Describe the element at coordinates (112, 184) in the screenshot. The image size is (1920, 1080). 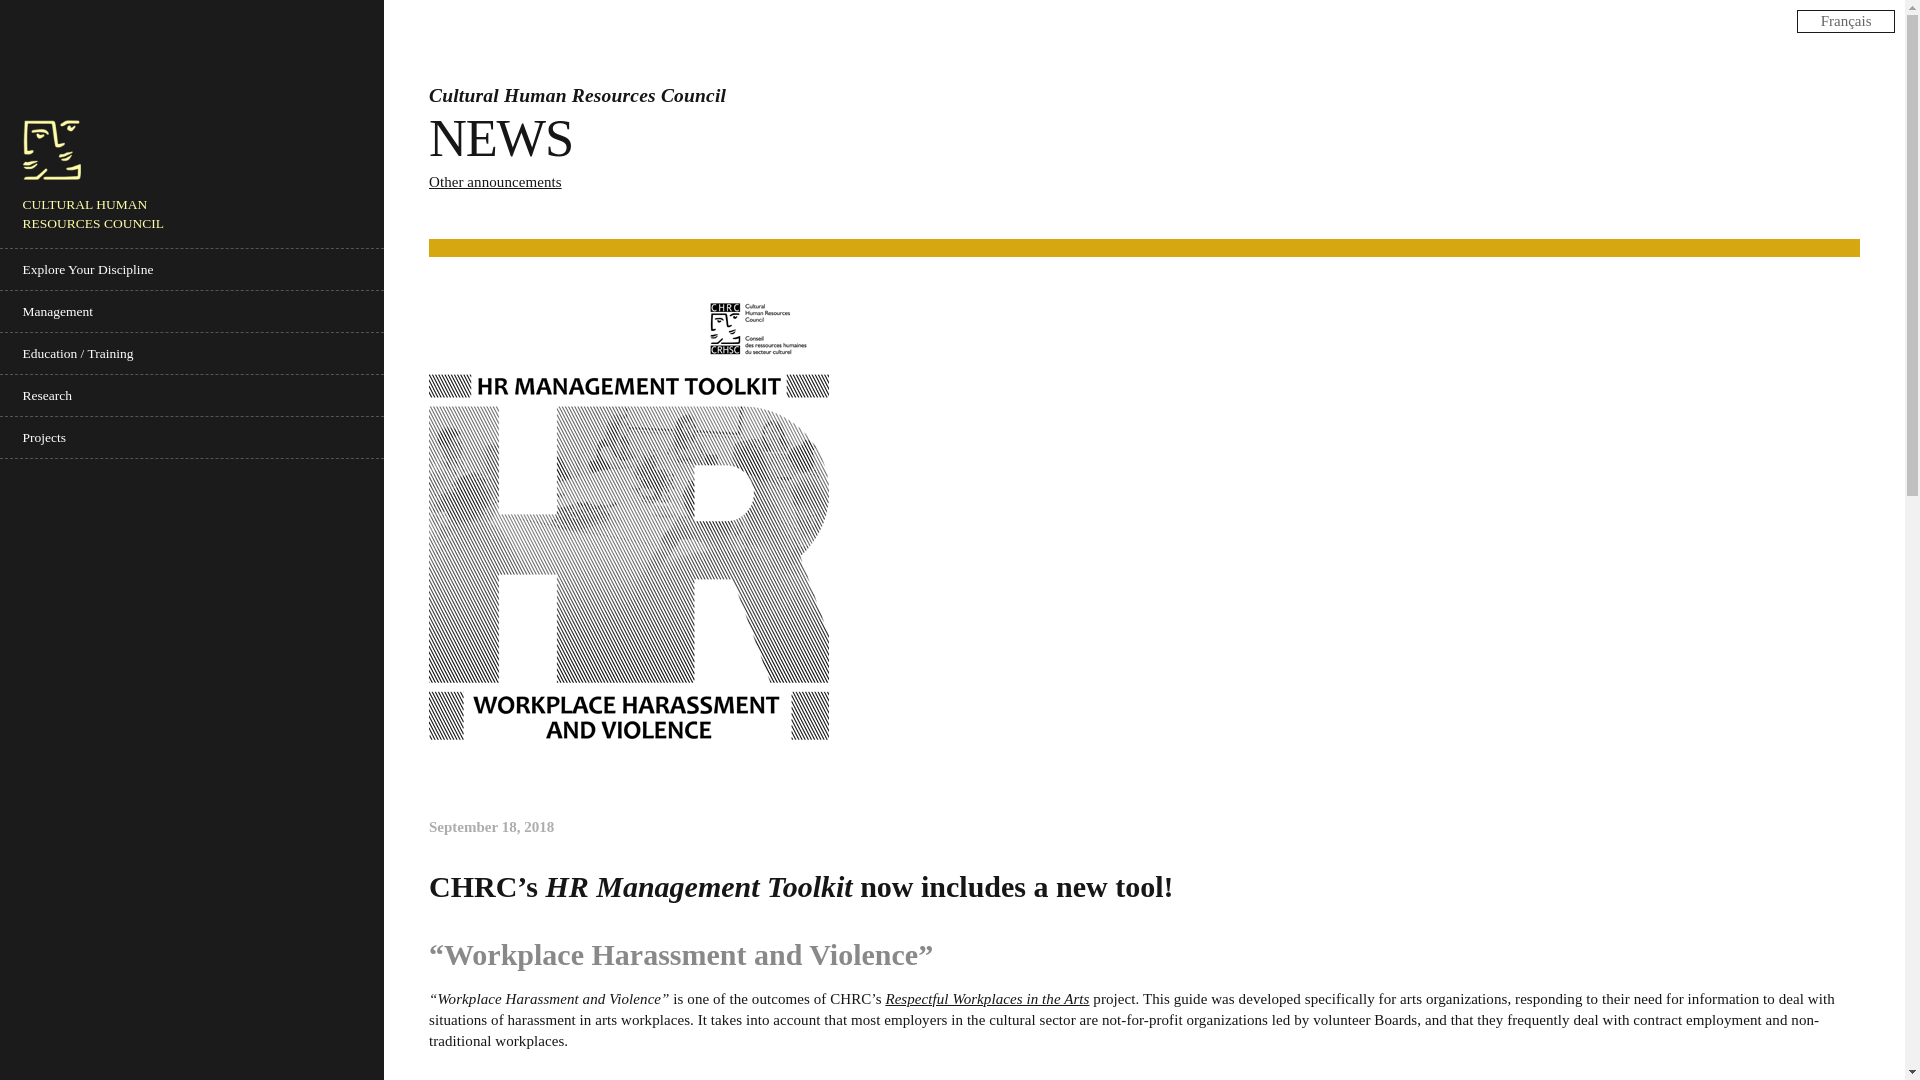
I see `CULTURAL HUMAN RESOURCES COUNCIL` at that location.